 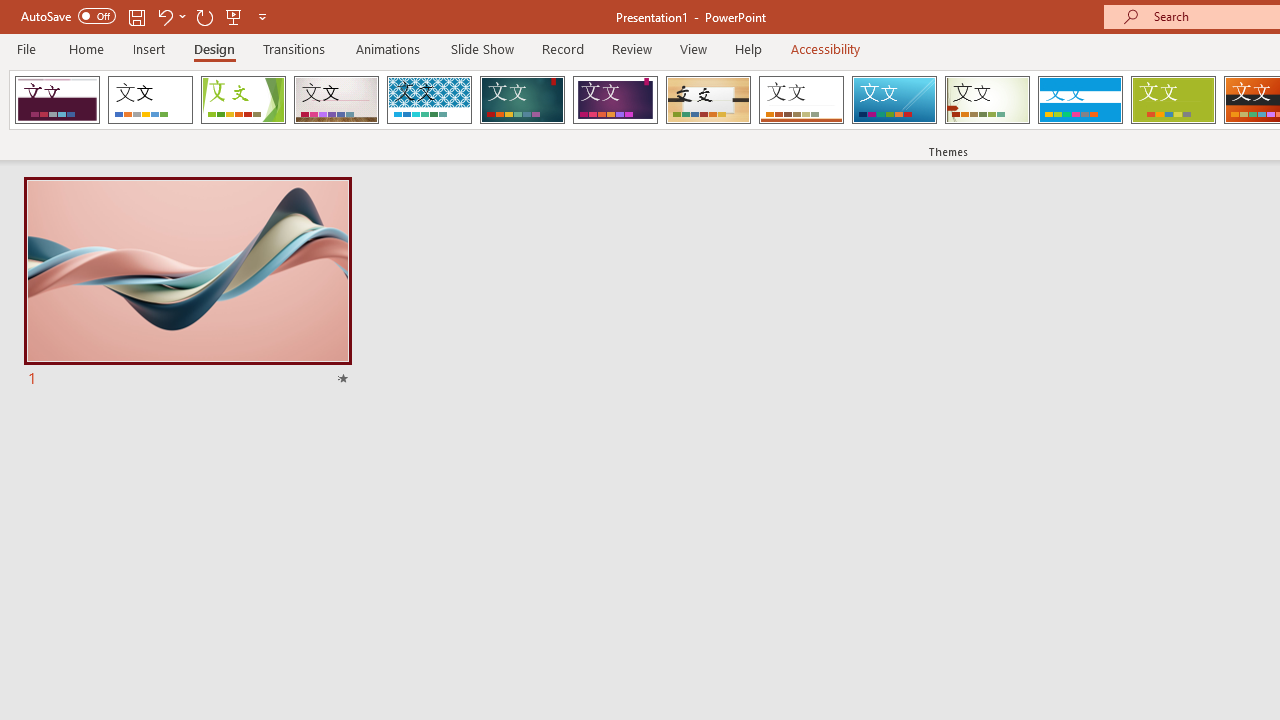 What do you see at coordinates (429, 100) in the screenshot?
I see `Integral` at bounding box center [429, 100].